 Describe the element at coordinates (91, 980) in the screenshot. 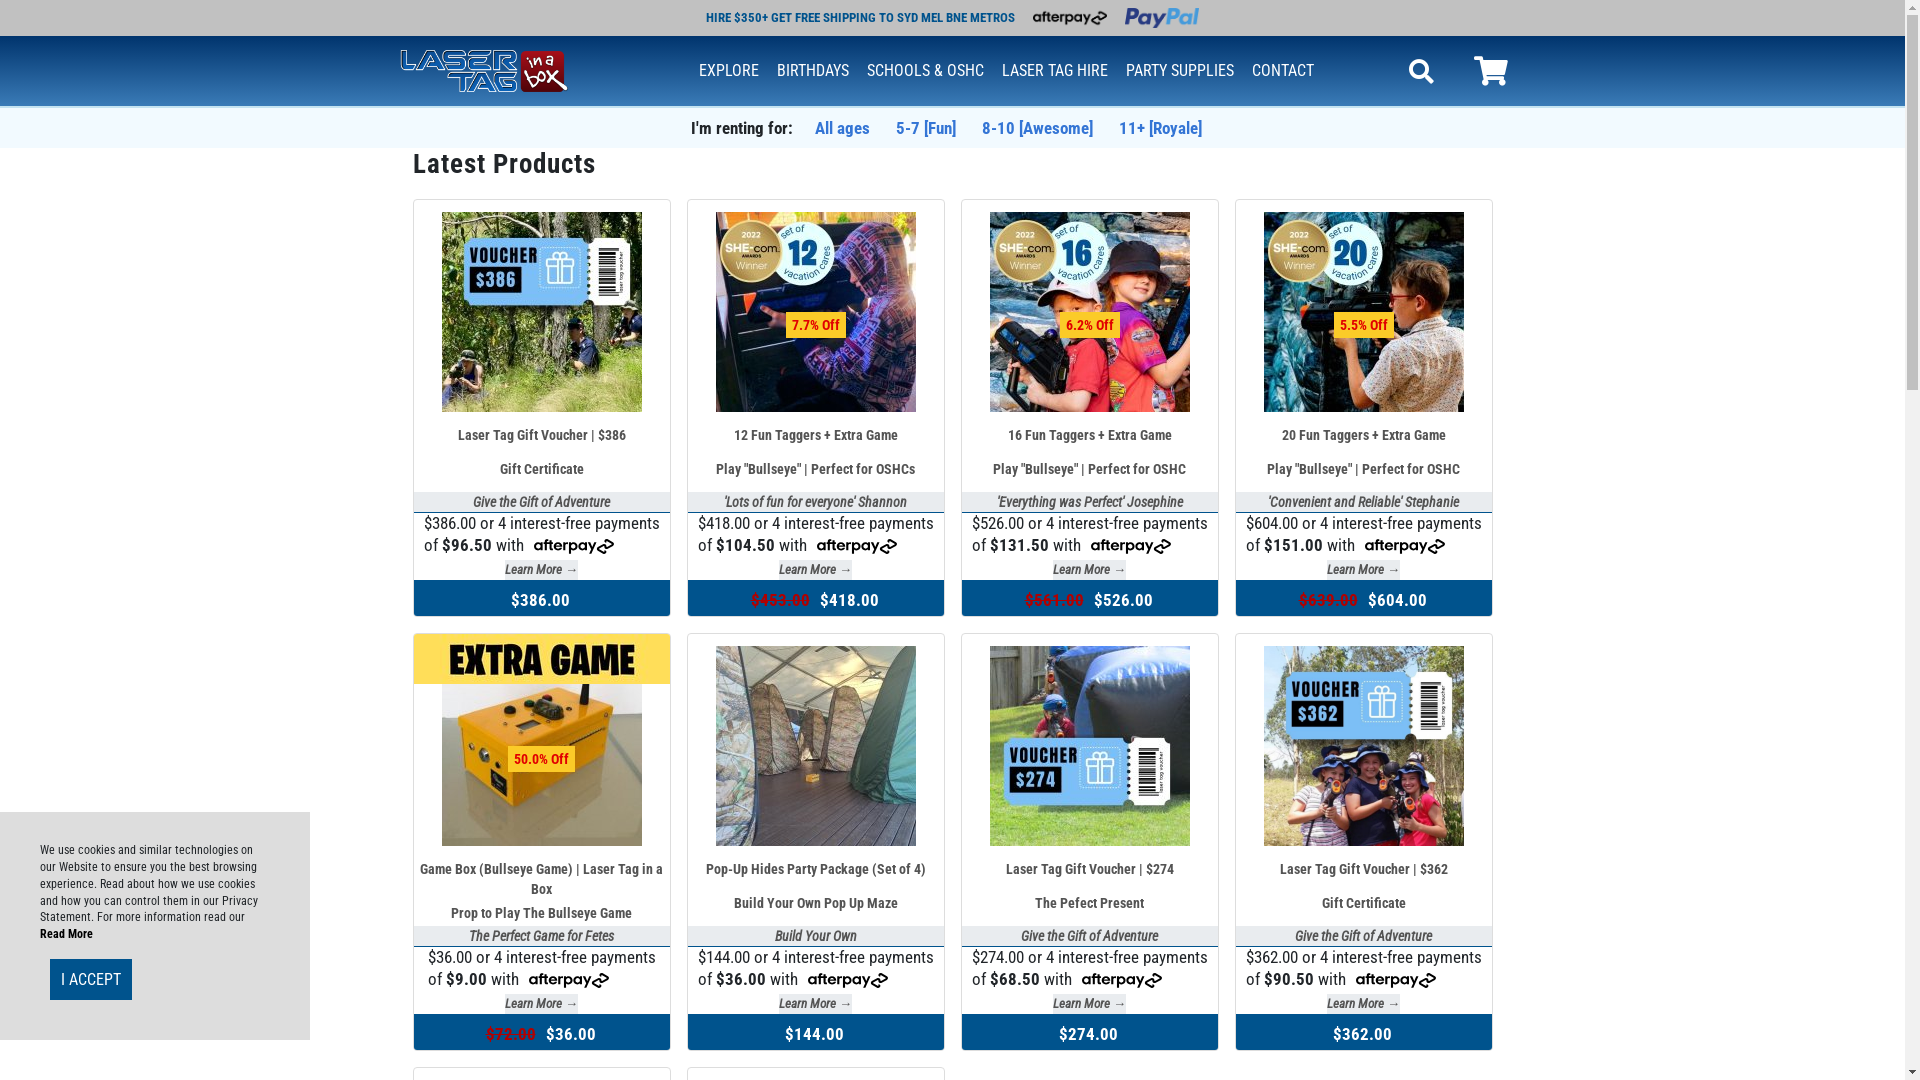

I see `I ACCEPT` at that location.